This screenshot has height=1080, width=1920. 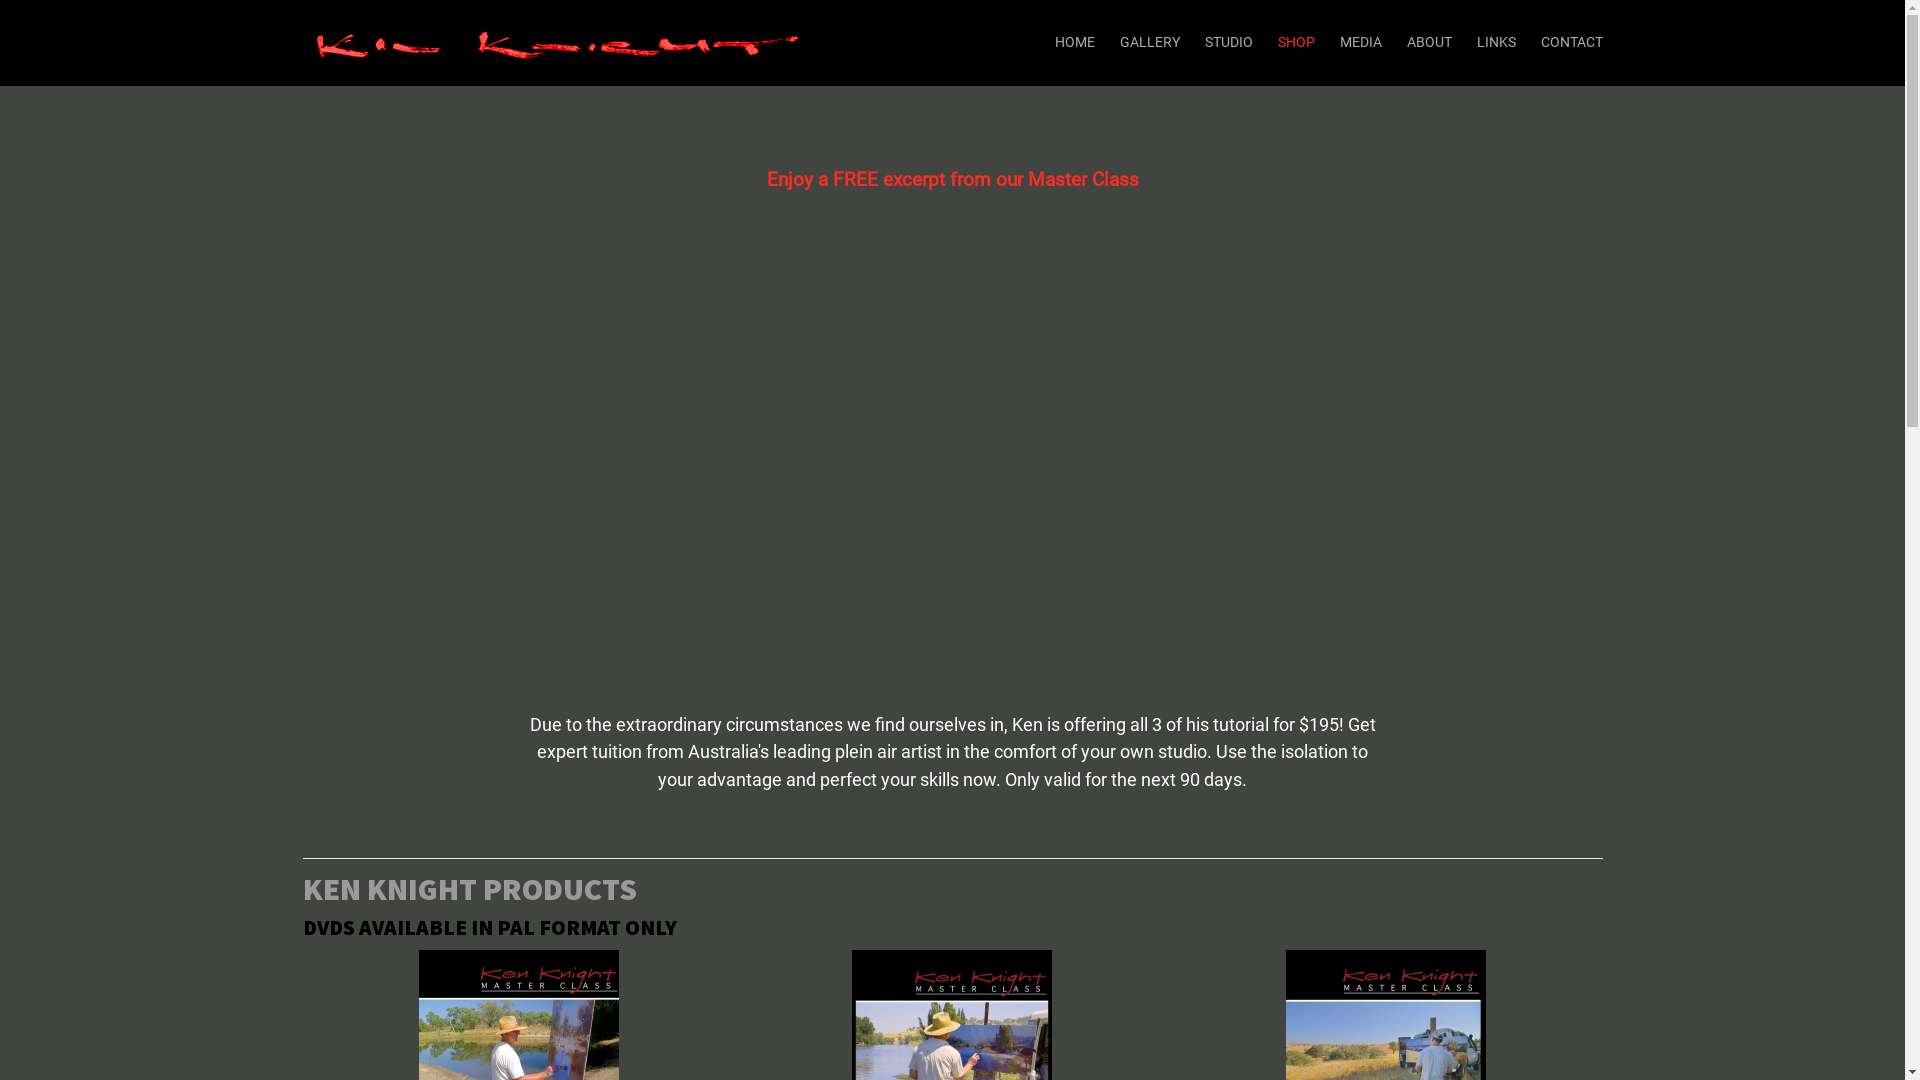 I want to click on LINKS, so click(x=1496, y=42).